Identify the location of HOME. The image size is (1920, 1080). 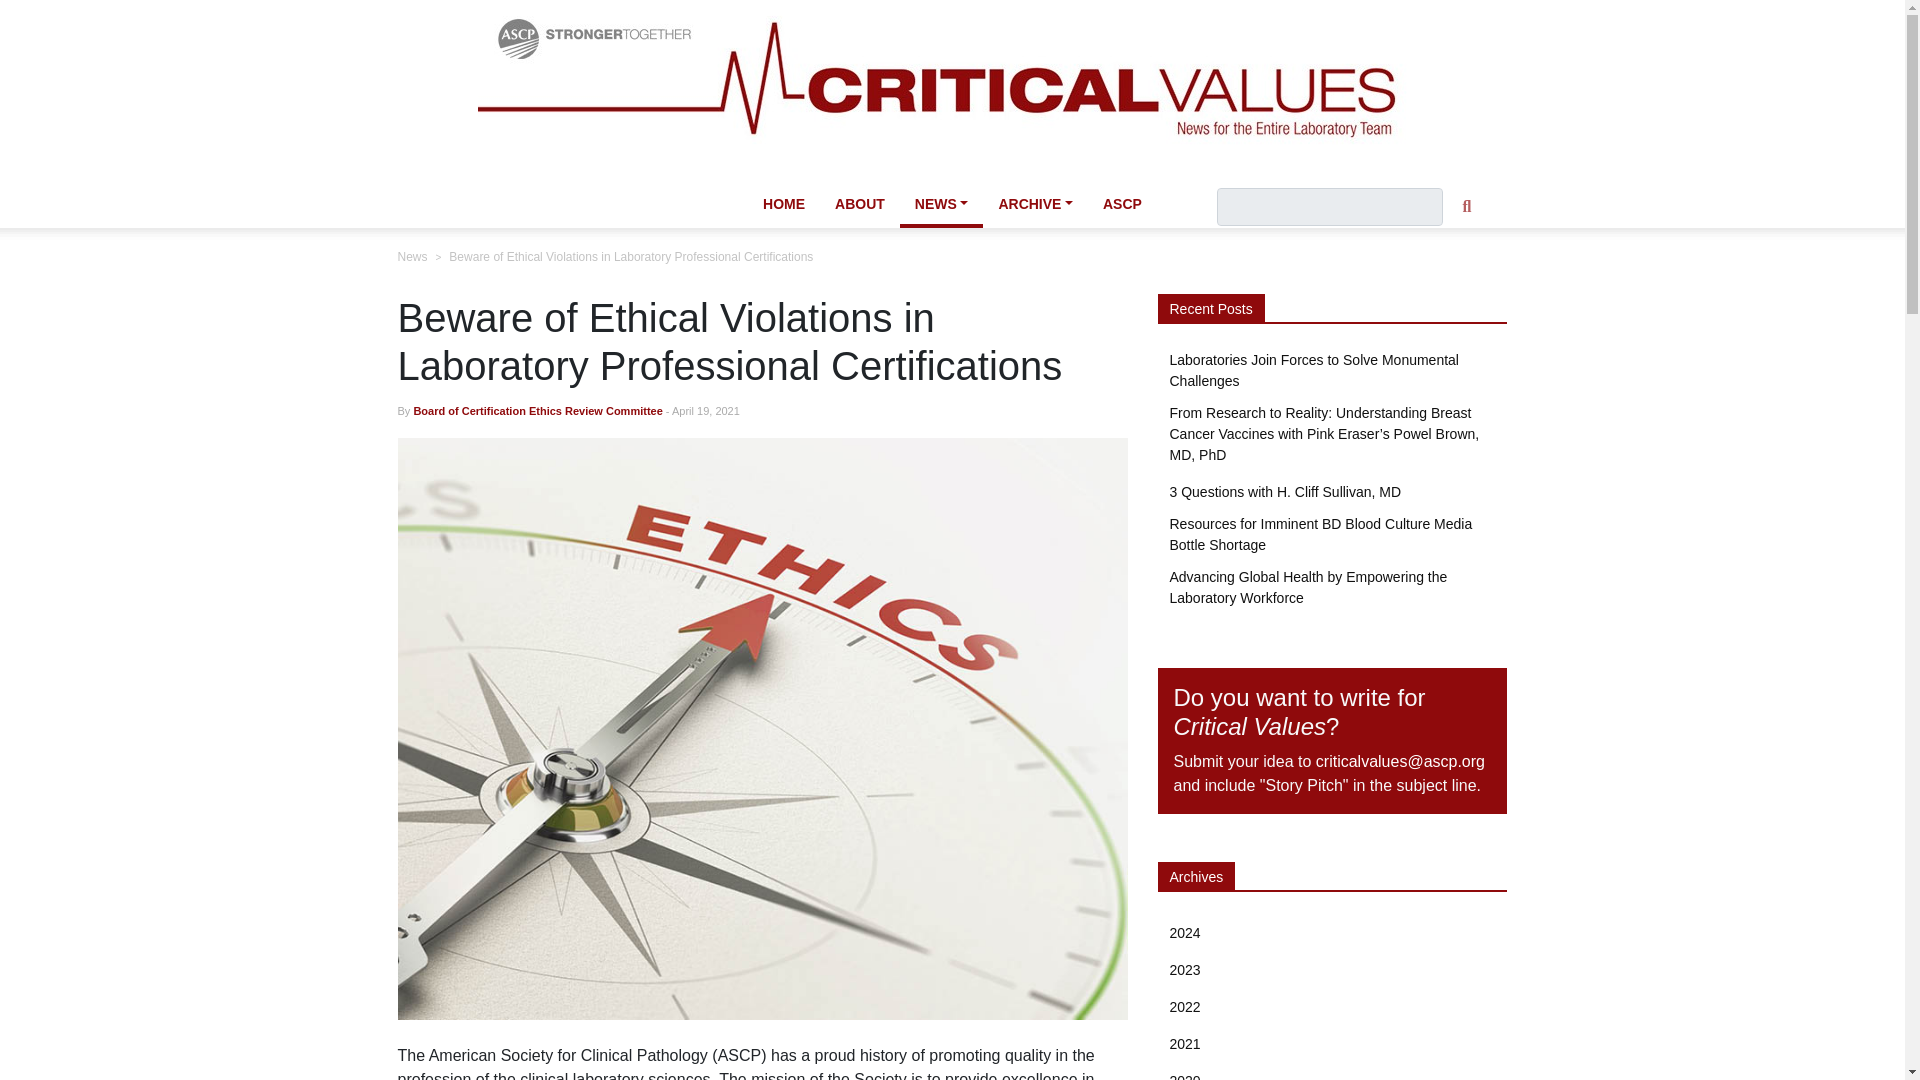
(784, 204).